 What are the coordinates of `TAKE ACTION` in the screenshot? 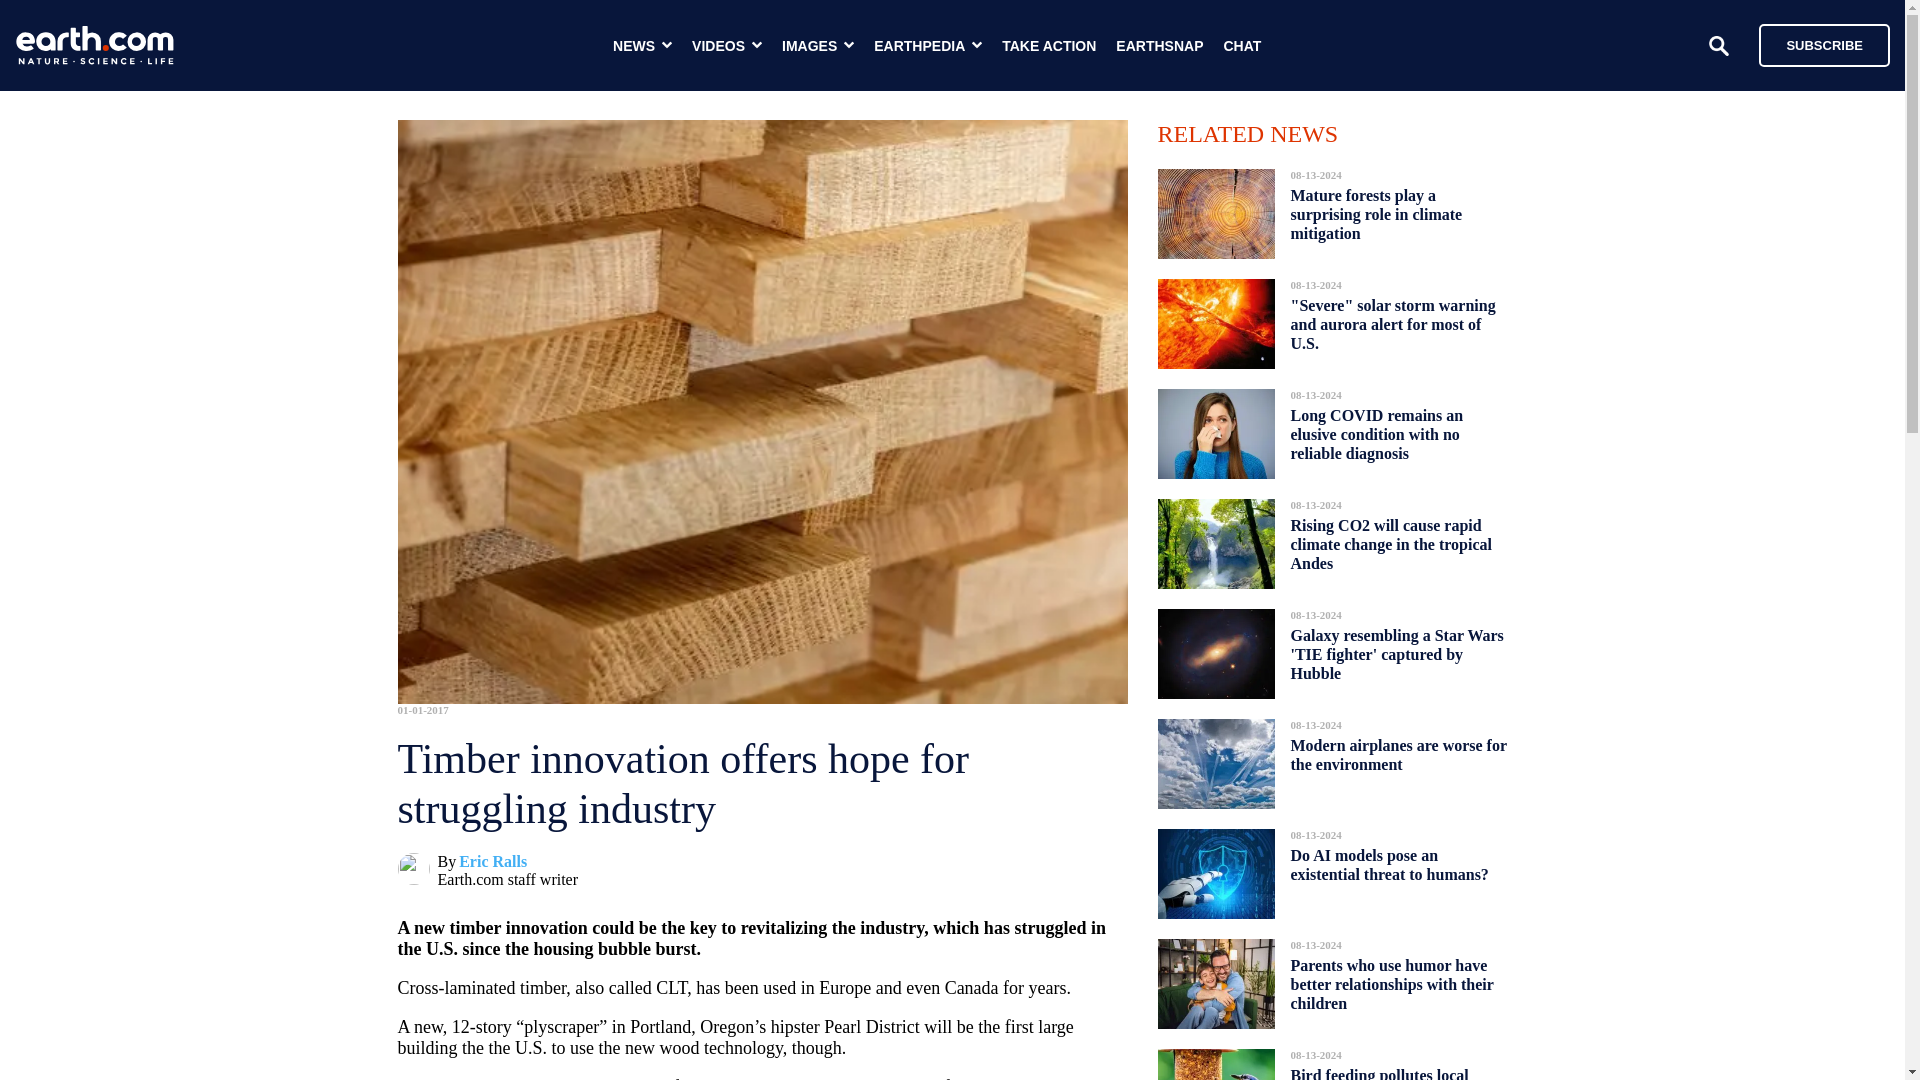 It's located at (1049, 46).